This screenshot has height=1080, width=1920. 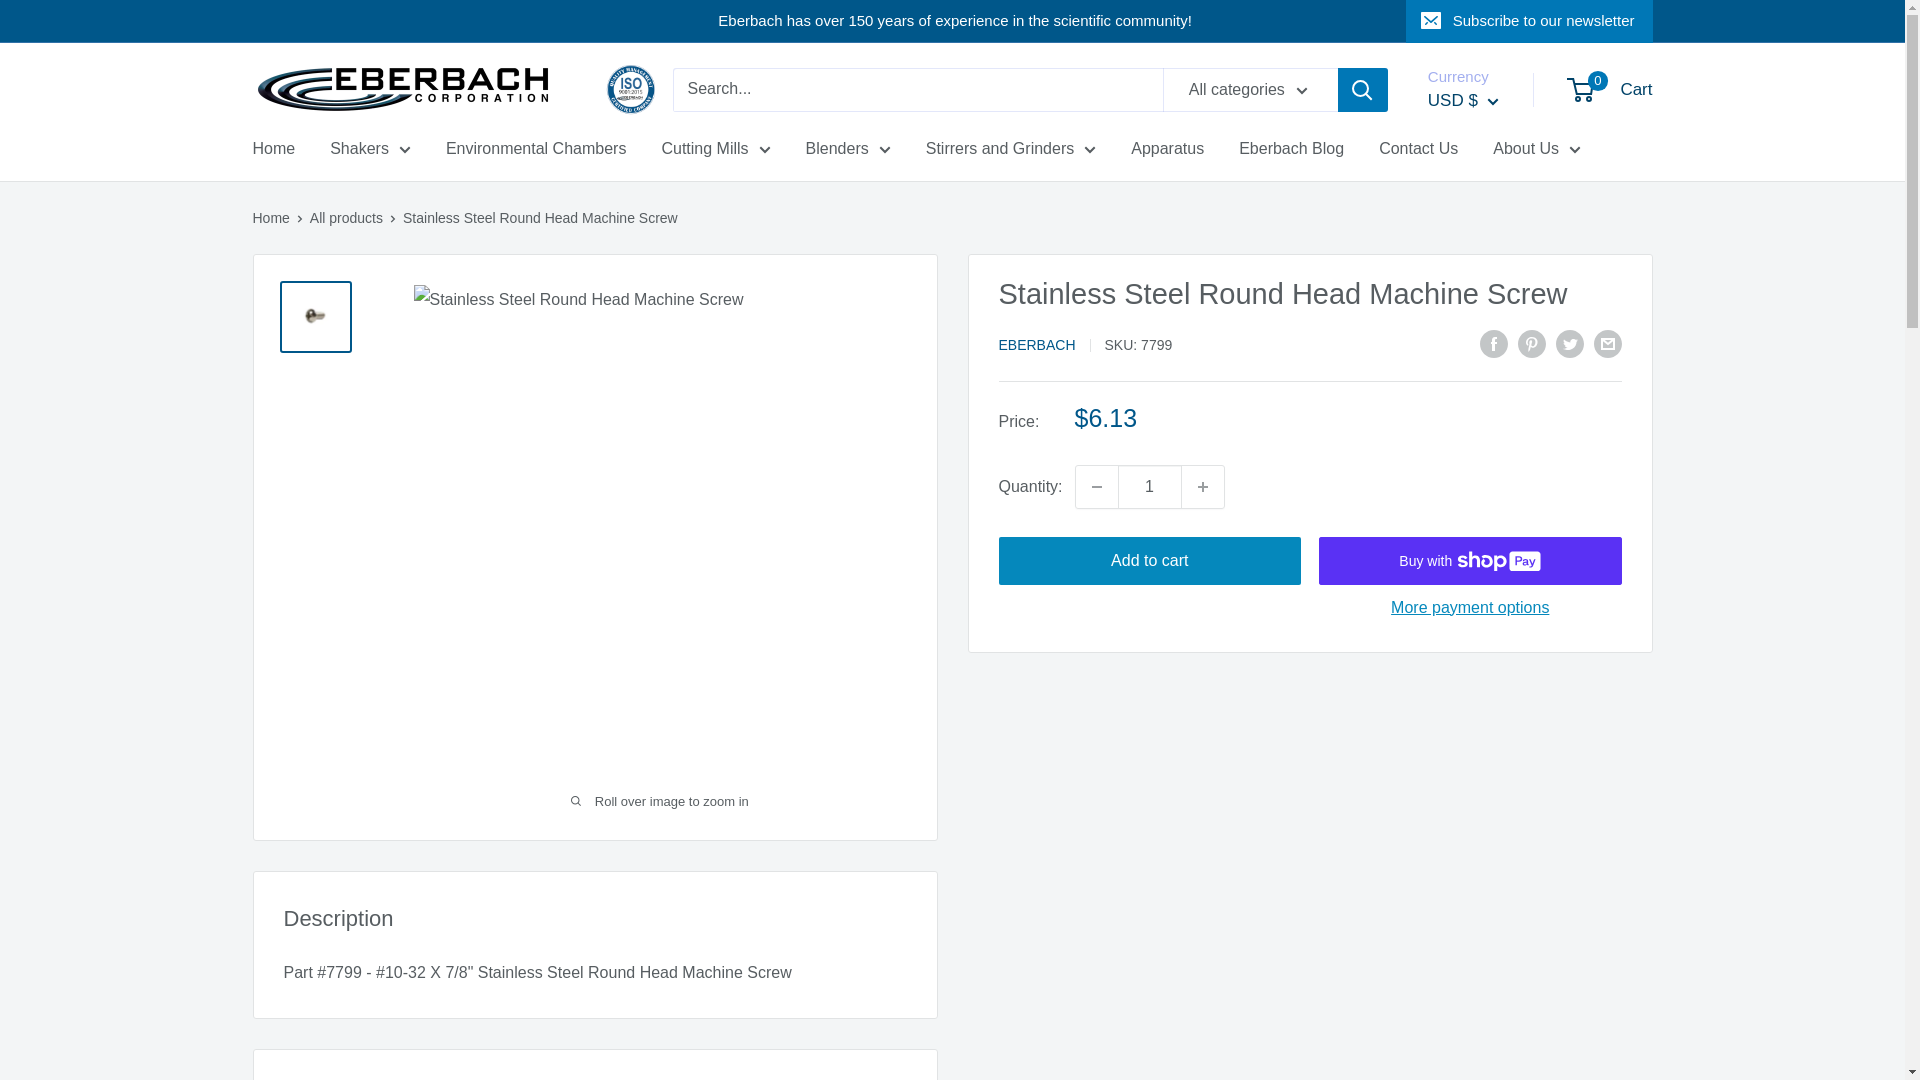 I want to click on Subscribe to our newsletter, so click(x=1529, y=21).